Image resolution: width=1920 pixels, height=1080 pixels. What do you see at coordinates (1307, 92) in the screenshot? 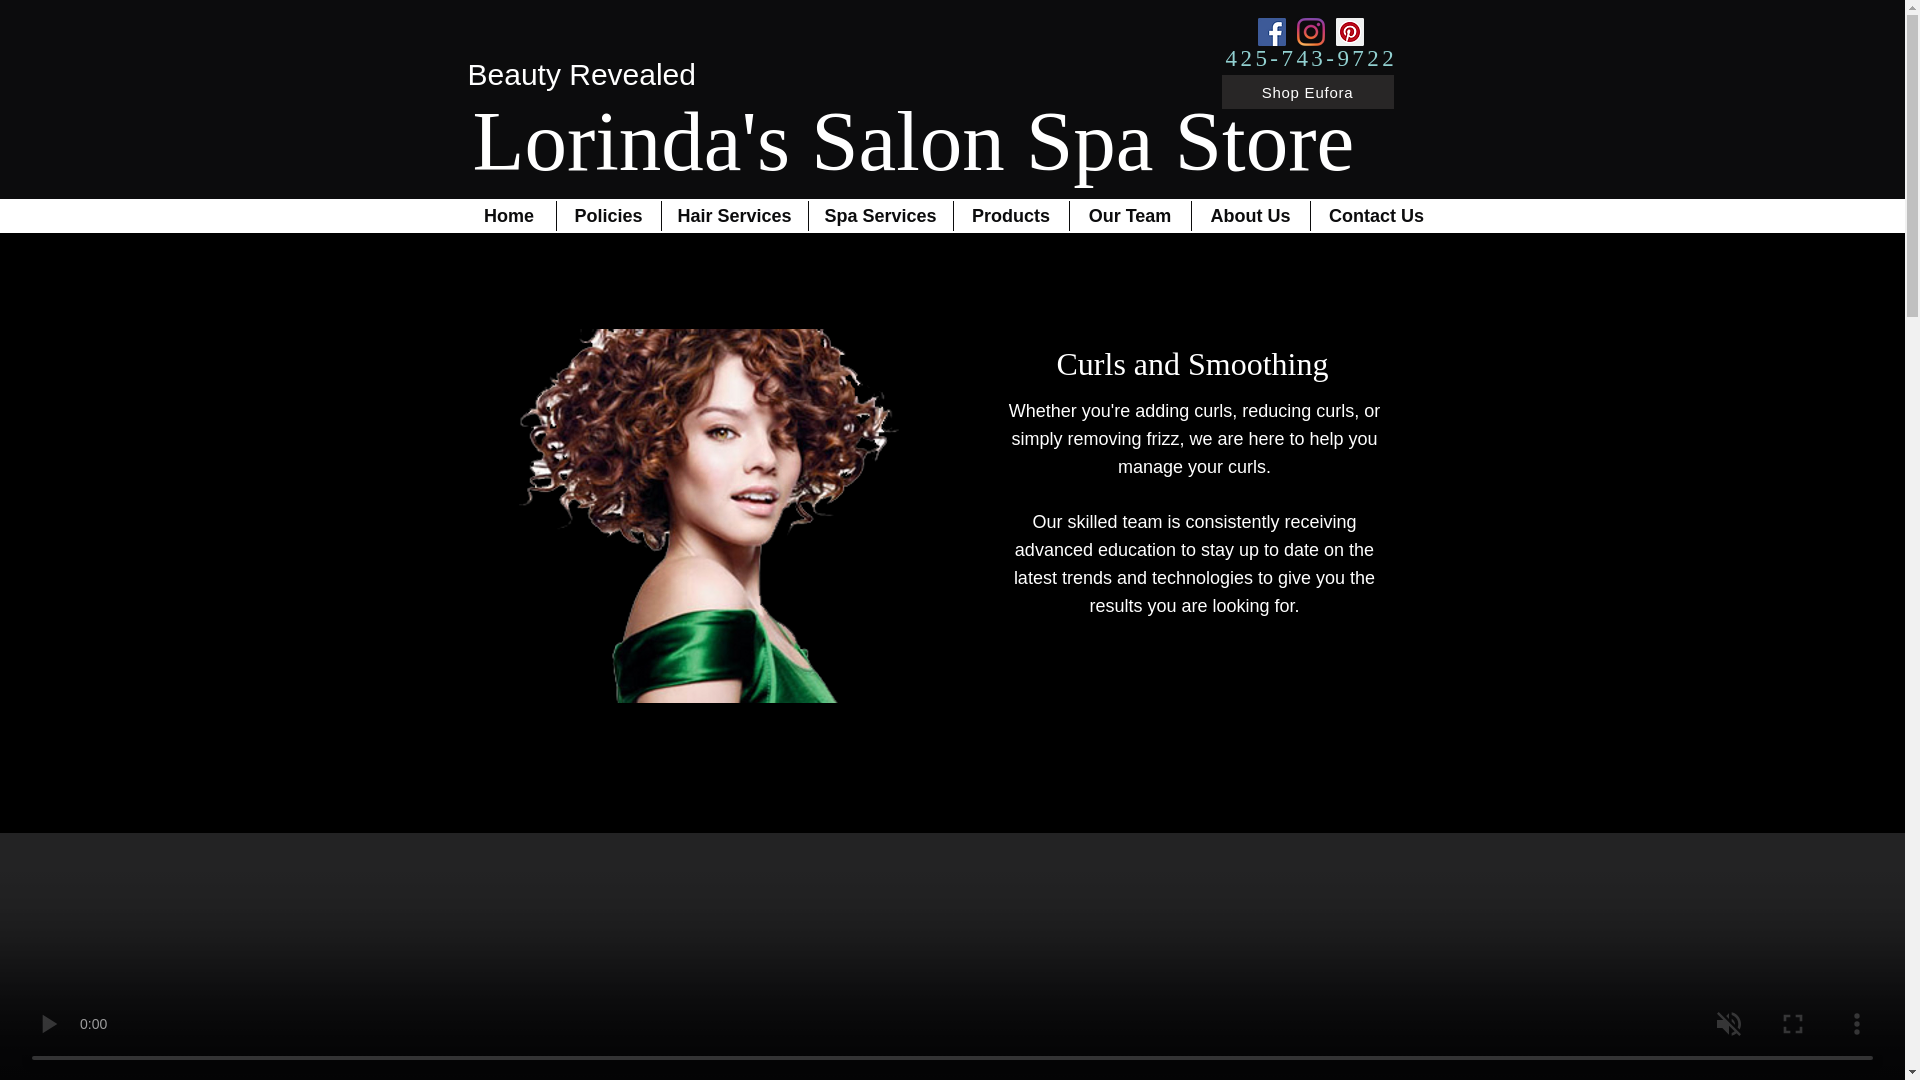
I see `Shop Eufora` at bounding box center [1307, 92].